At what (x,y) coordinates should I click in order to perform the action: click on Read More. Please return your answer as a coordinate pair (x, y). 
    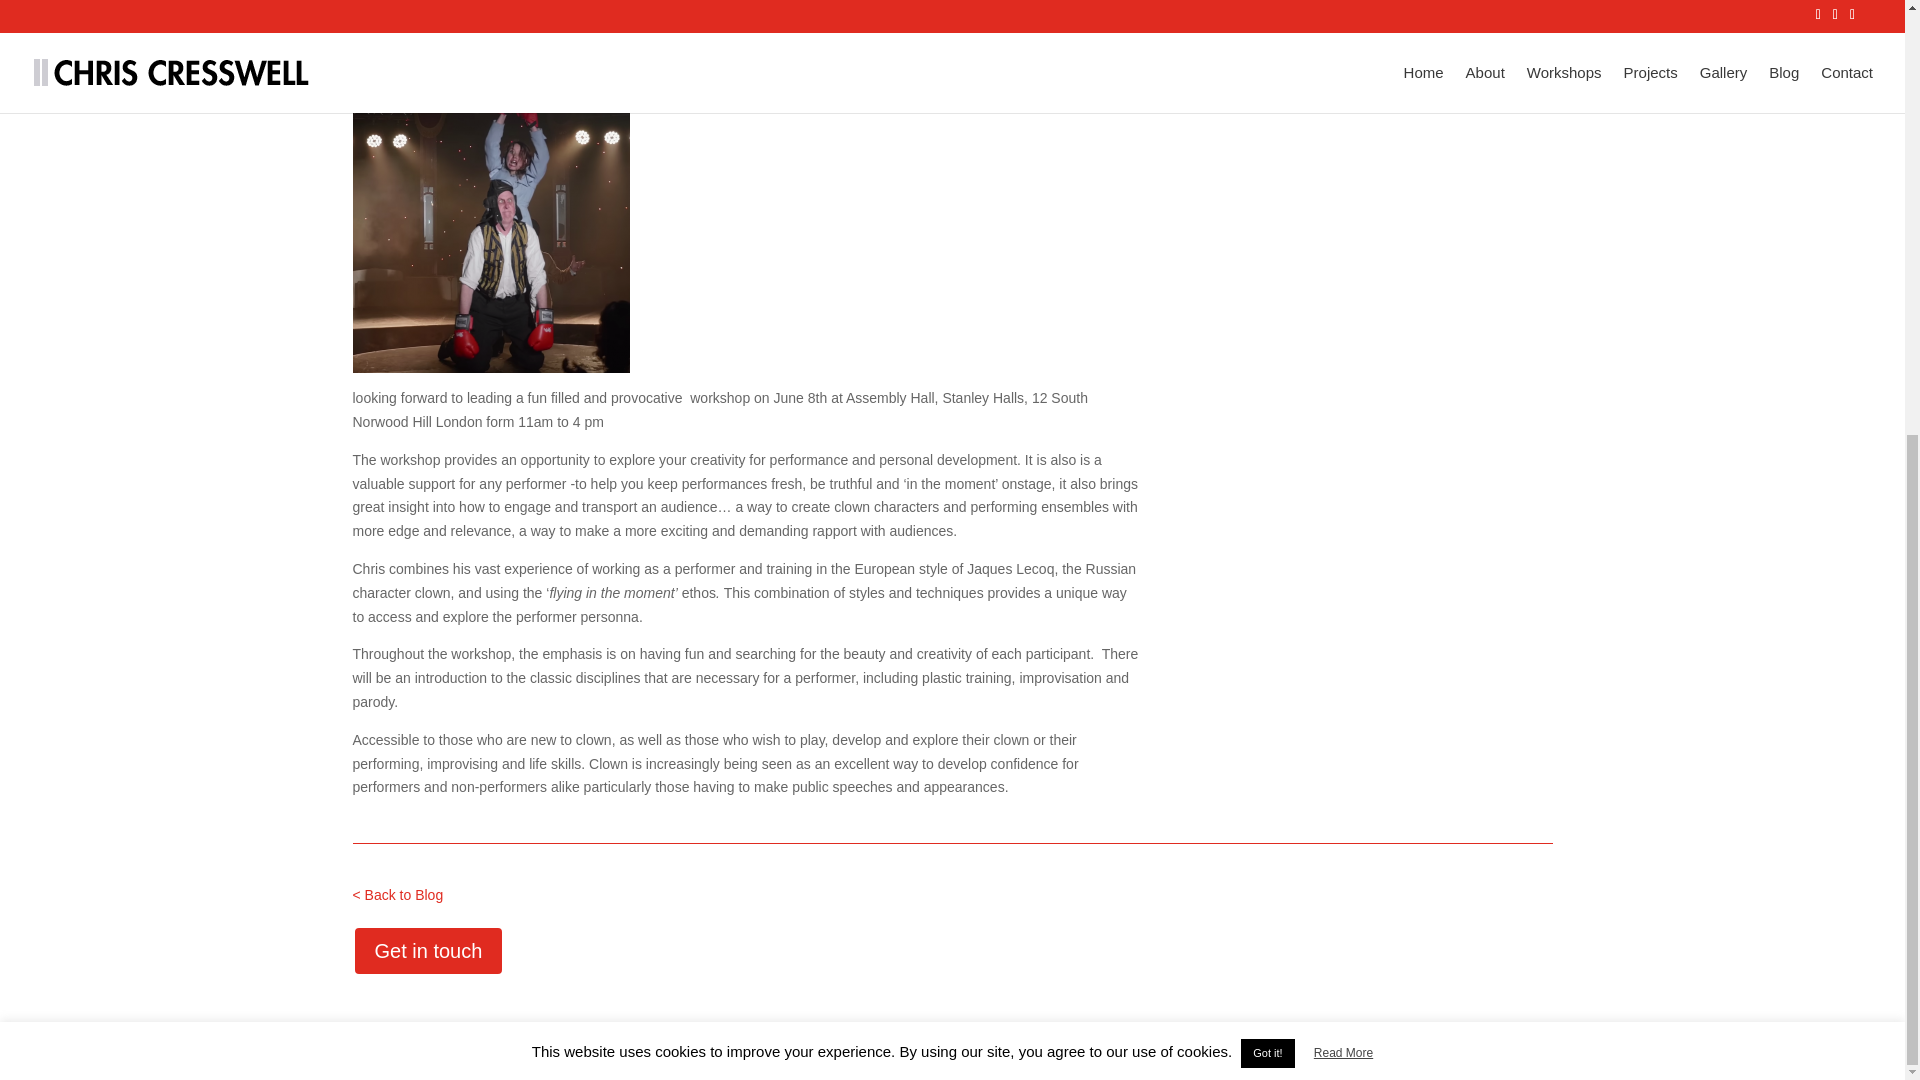
    Looking at the image, I should click on (1342, 334).